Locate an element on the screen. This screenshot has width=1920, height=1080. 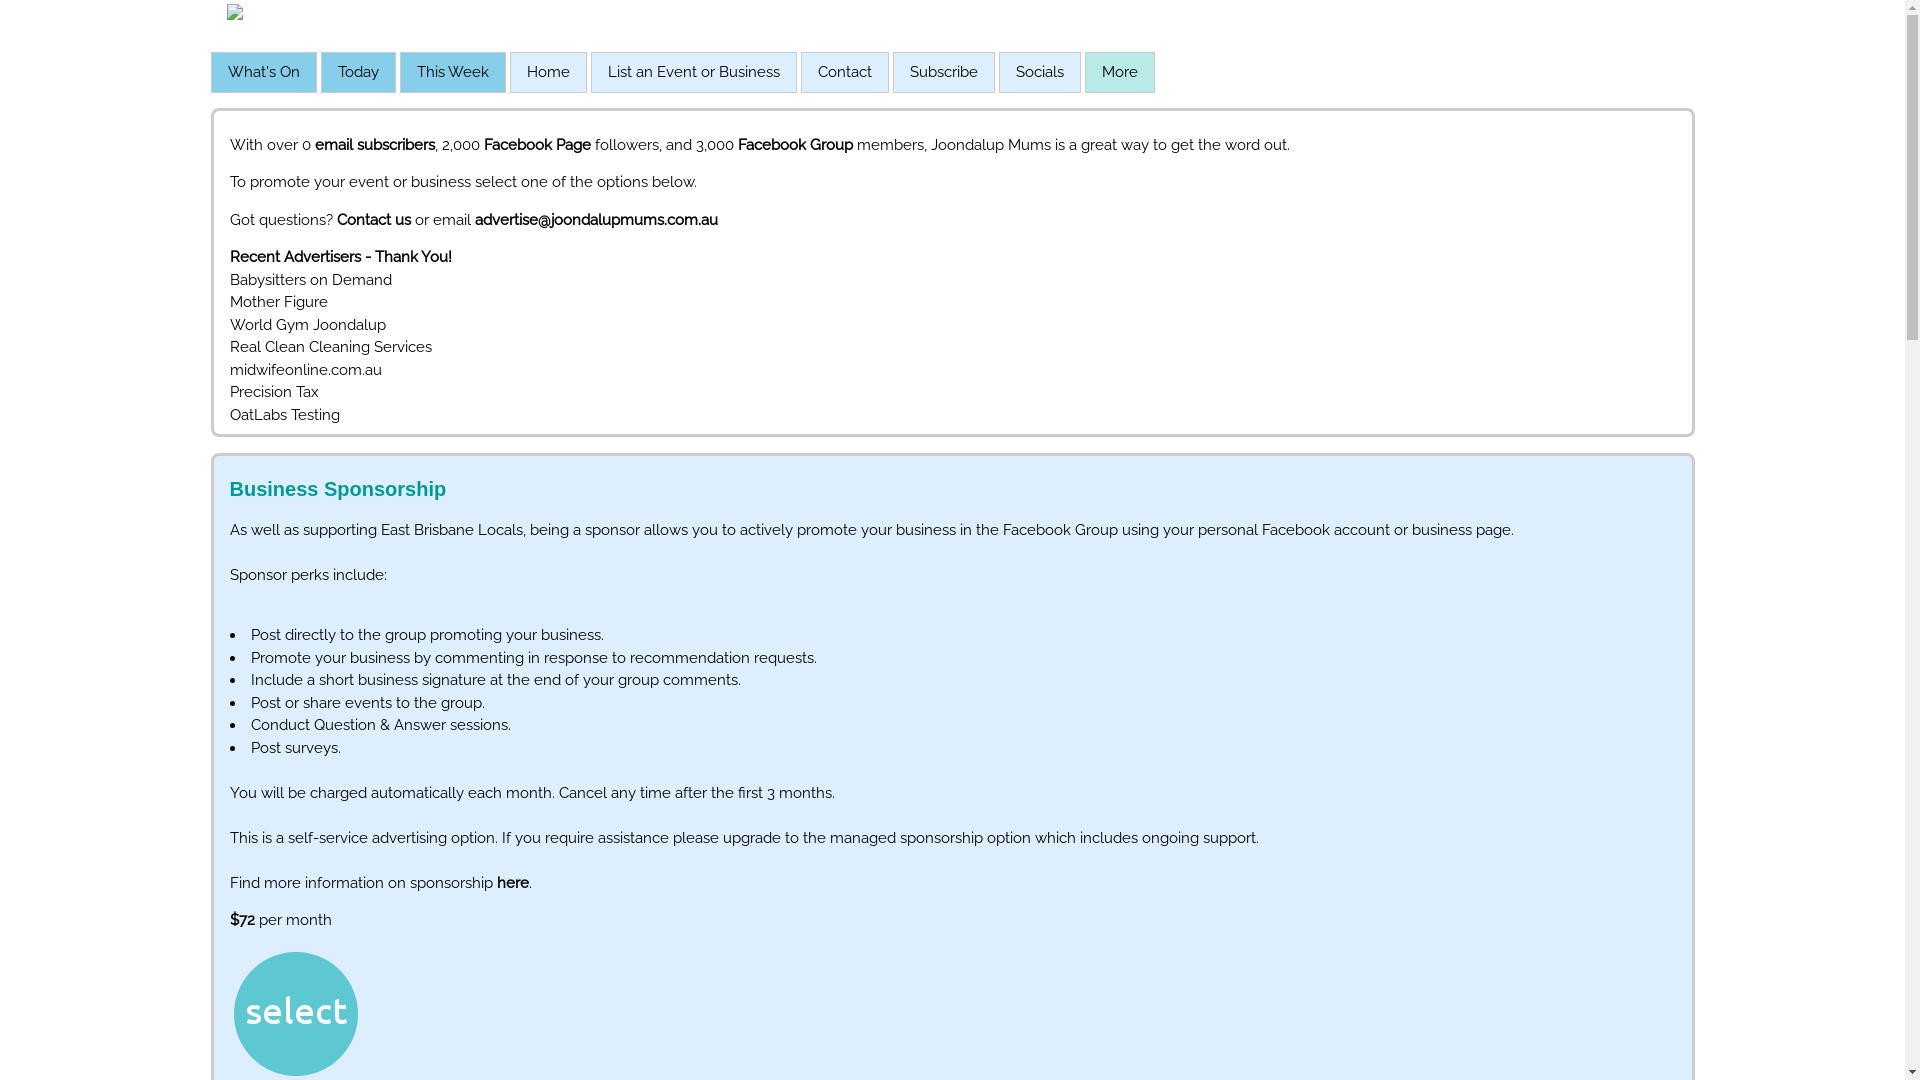
Facebook Page is located at coordinates (538, 145).